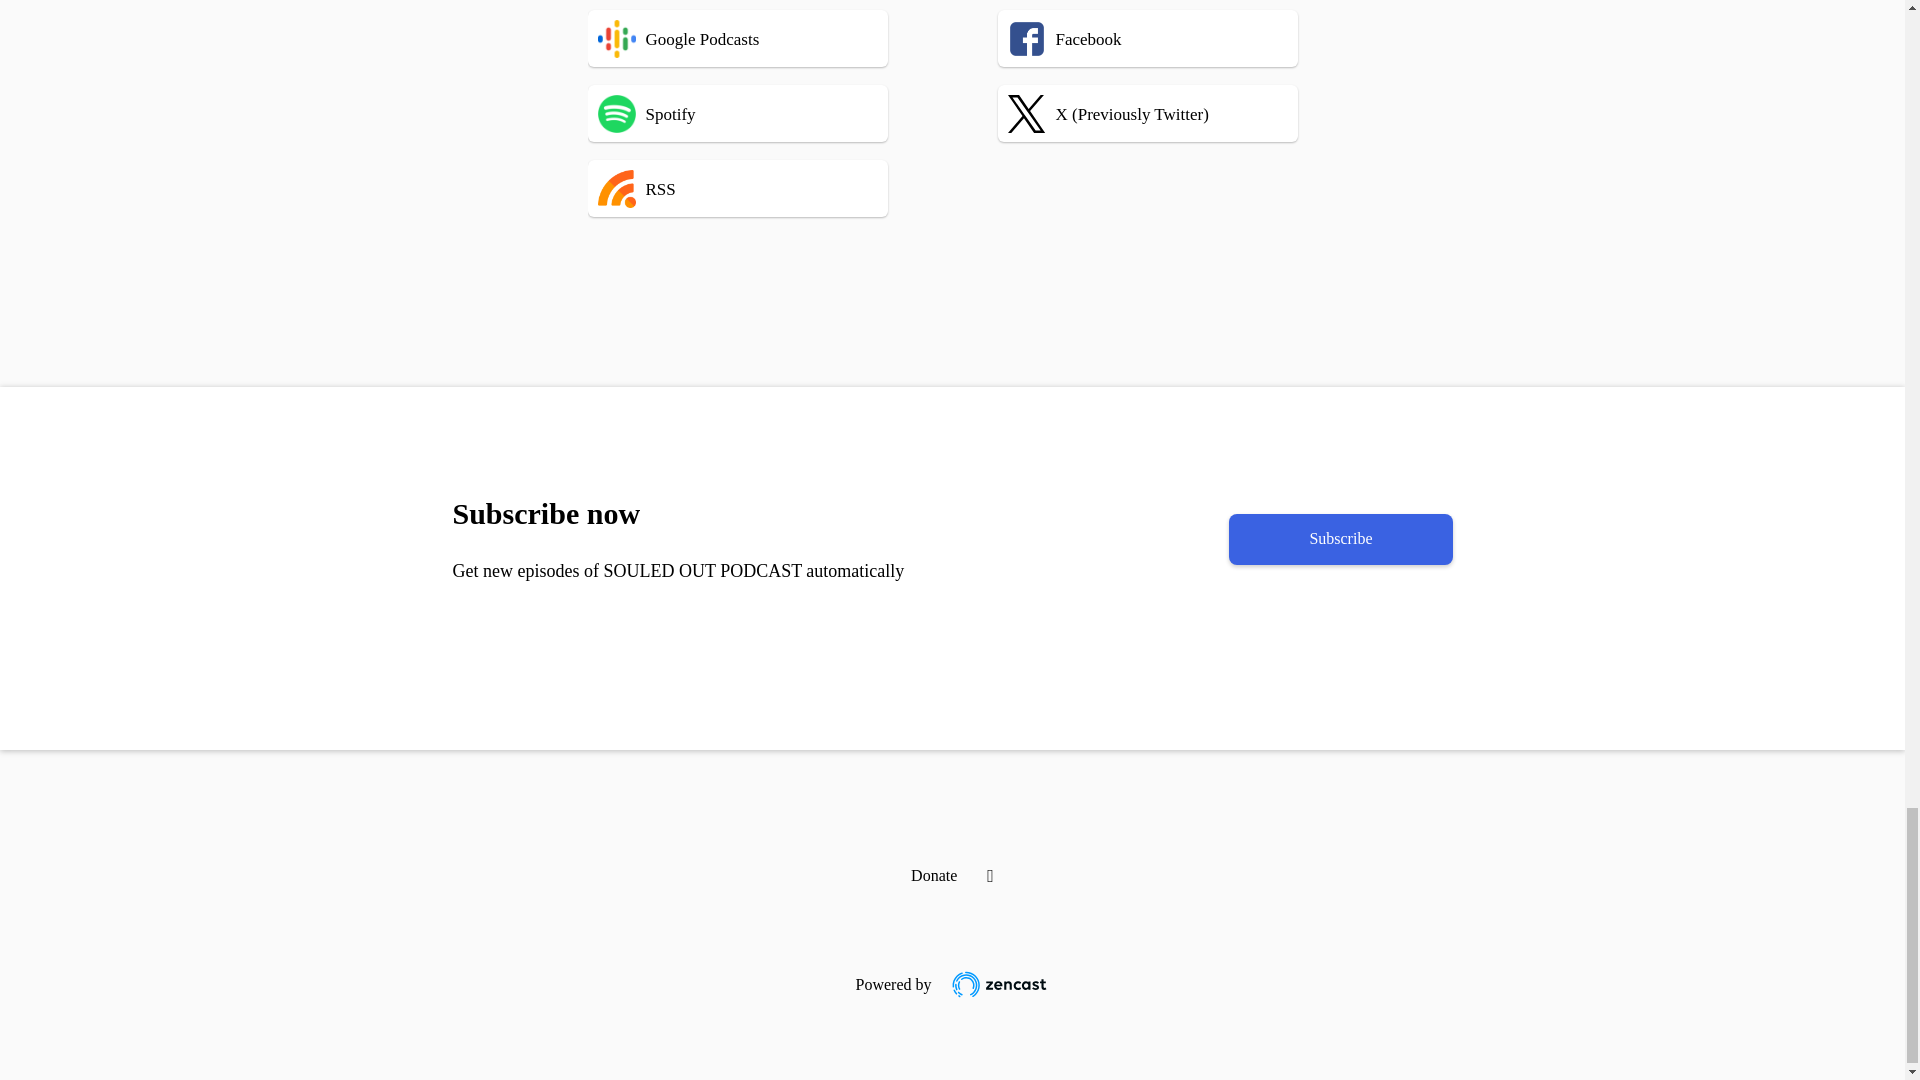 Image resolution: width=1920 pixels, height=1080 pixels. I want to click on Google Podcasts, so click(768, 38).